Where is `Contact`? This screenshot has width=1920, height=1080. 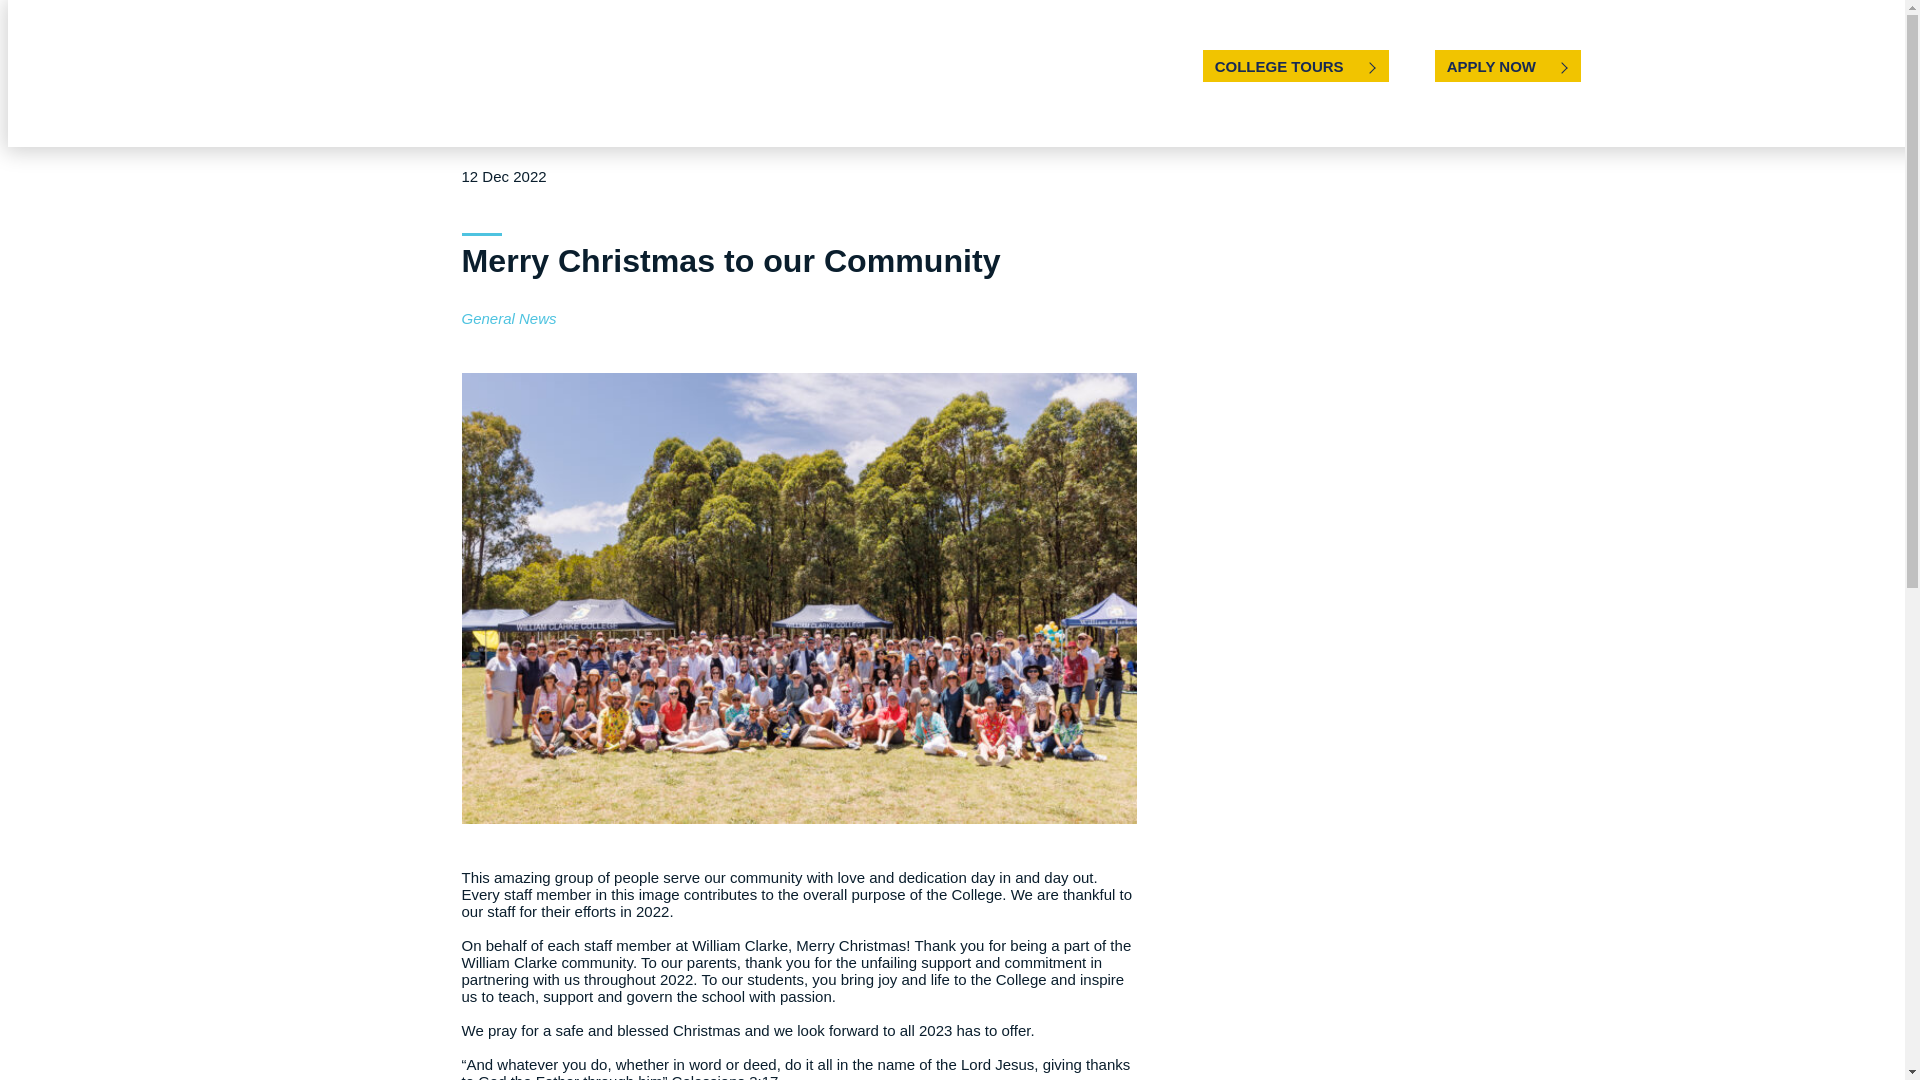 Contact is located at coordinates (1786, 64).